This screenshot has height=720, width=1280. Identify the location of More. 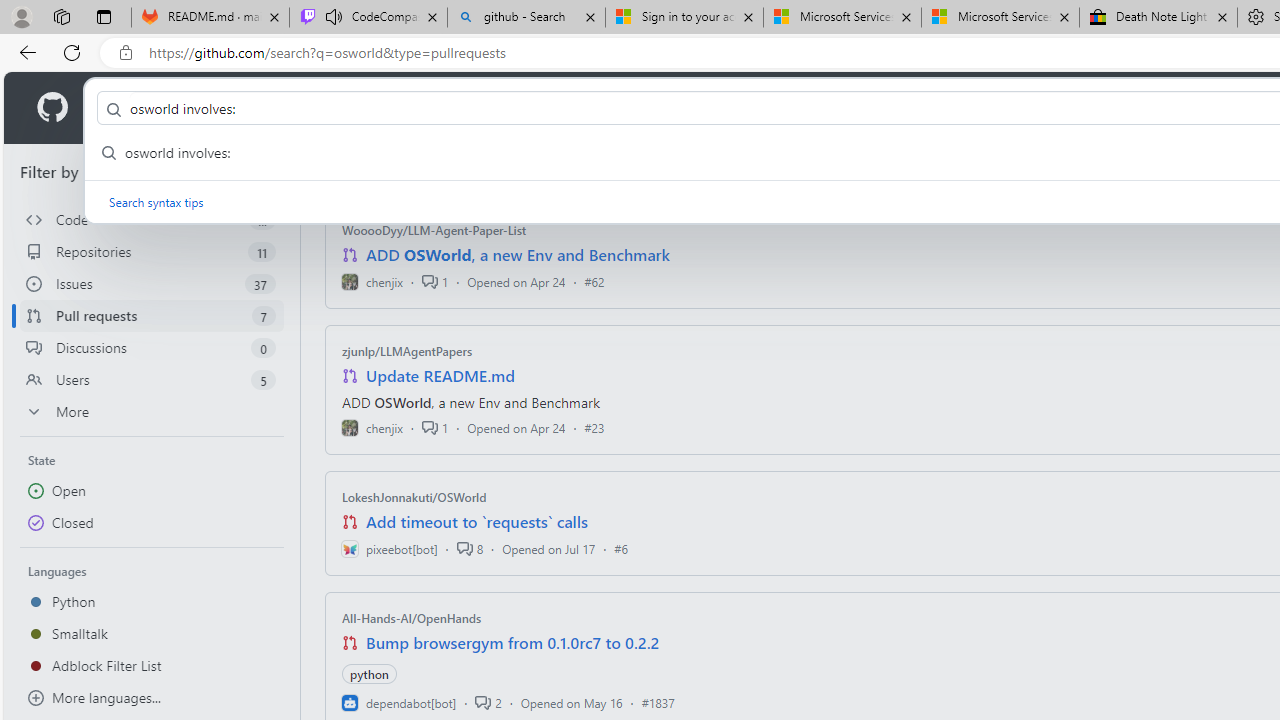
(152, 412).